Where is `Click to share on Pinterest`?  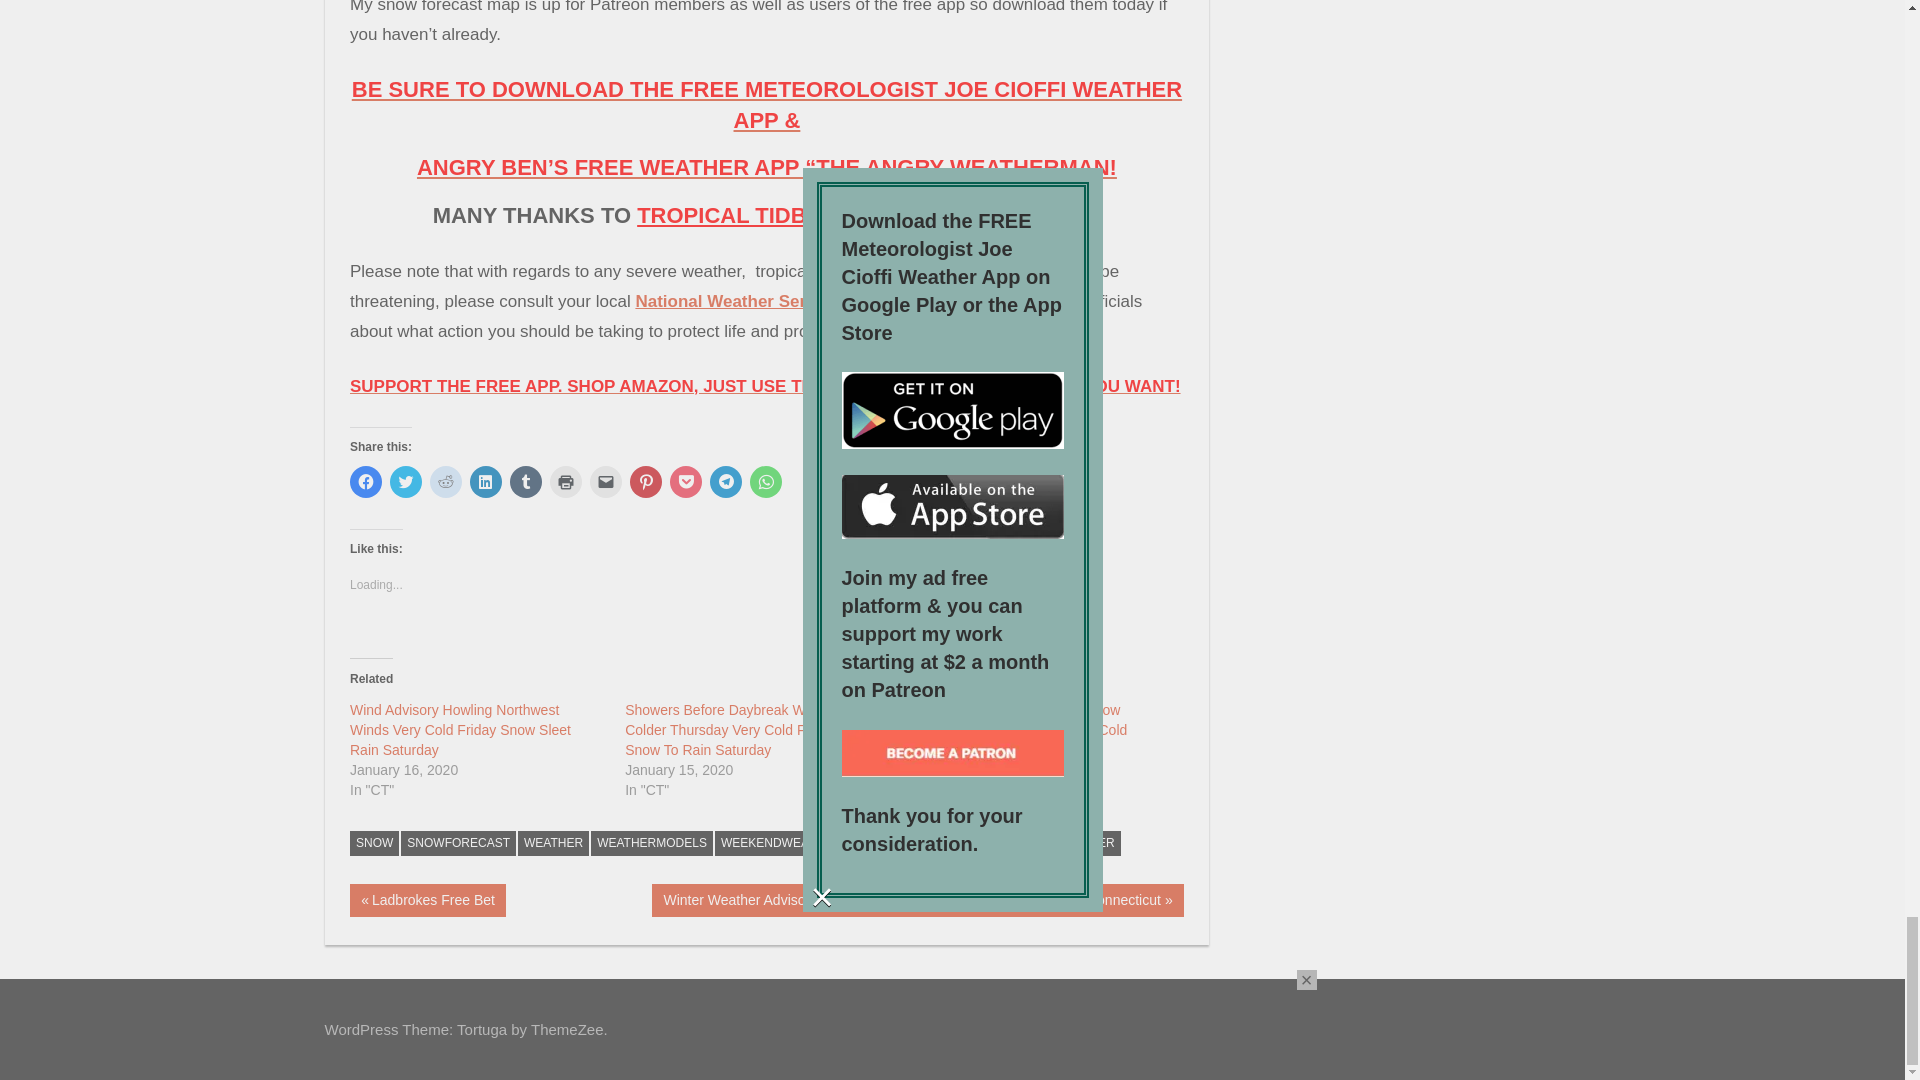
Click to share on Pinterest is located at coordinates (646, 481).